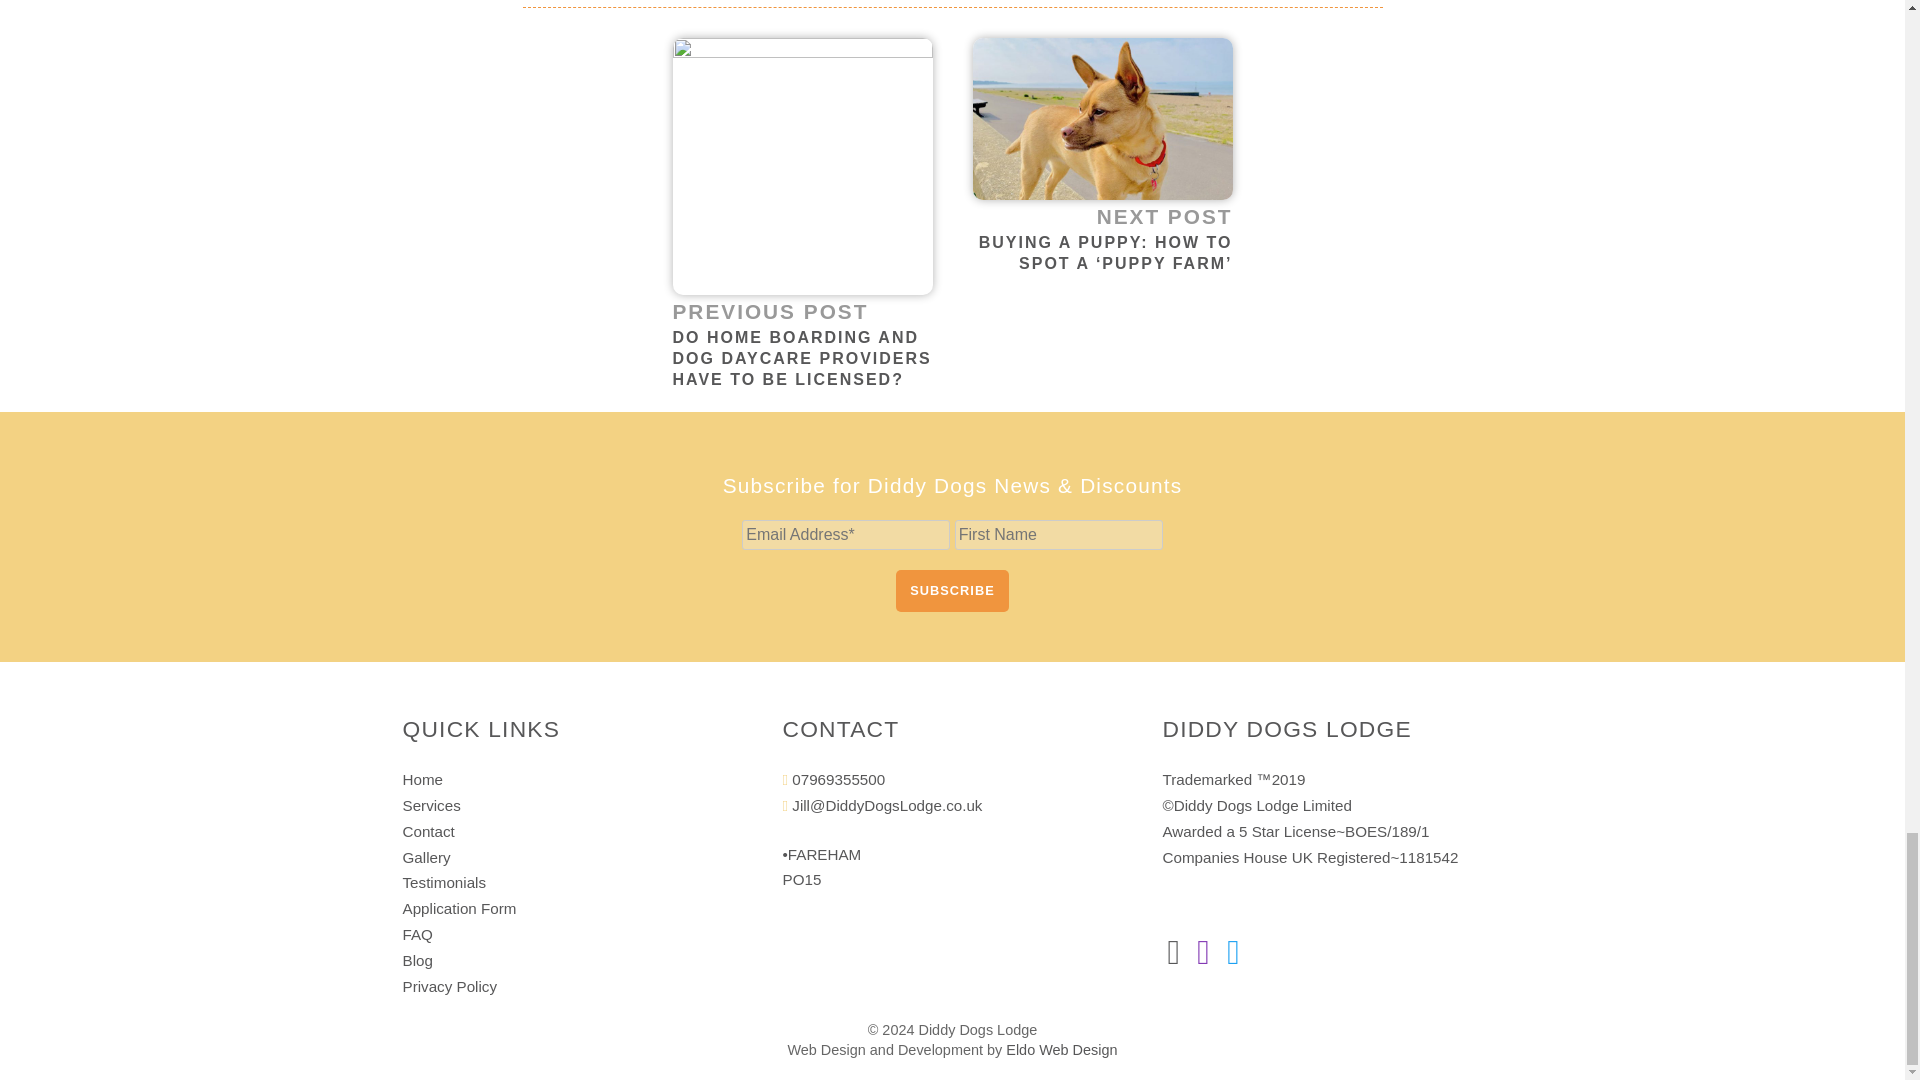 The width and height of the screenshot is (1920, 1080). Describe the element at coordinates (952, 591) in the screenshot. I see `Subscribe` at that location.